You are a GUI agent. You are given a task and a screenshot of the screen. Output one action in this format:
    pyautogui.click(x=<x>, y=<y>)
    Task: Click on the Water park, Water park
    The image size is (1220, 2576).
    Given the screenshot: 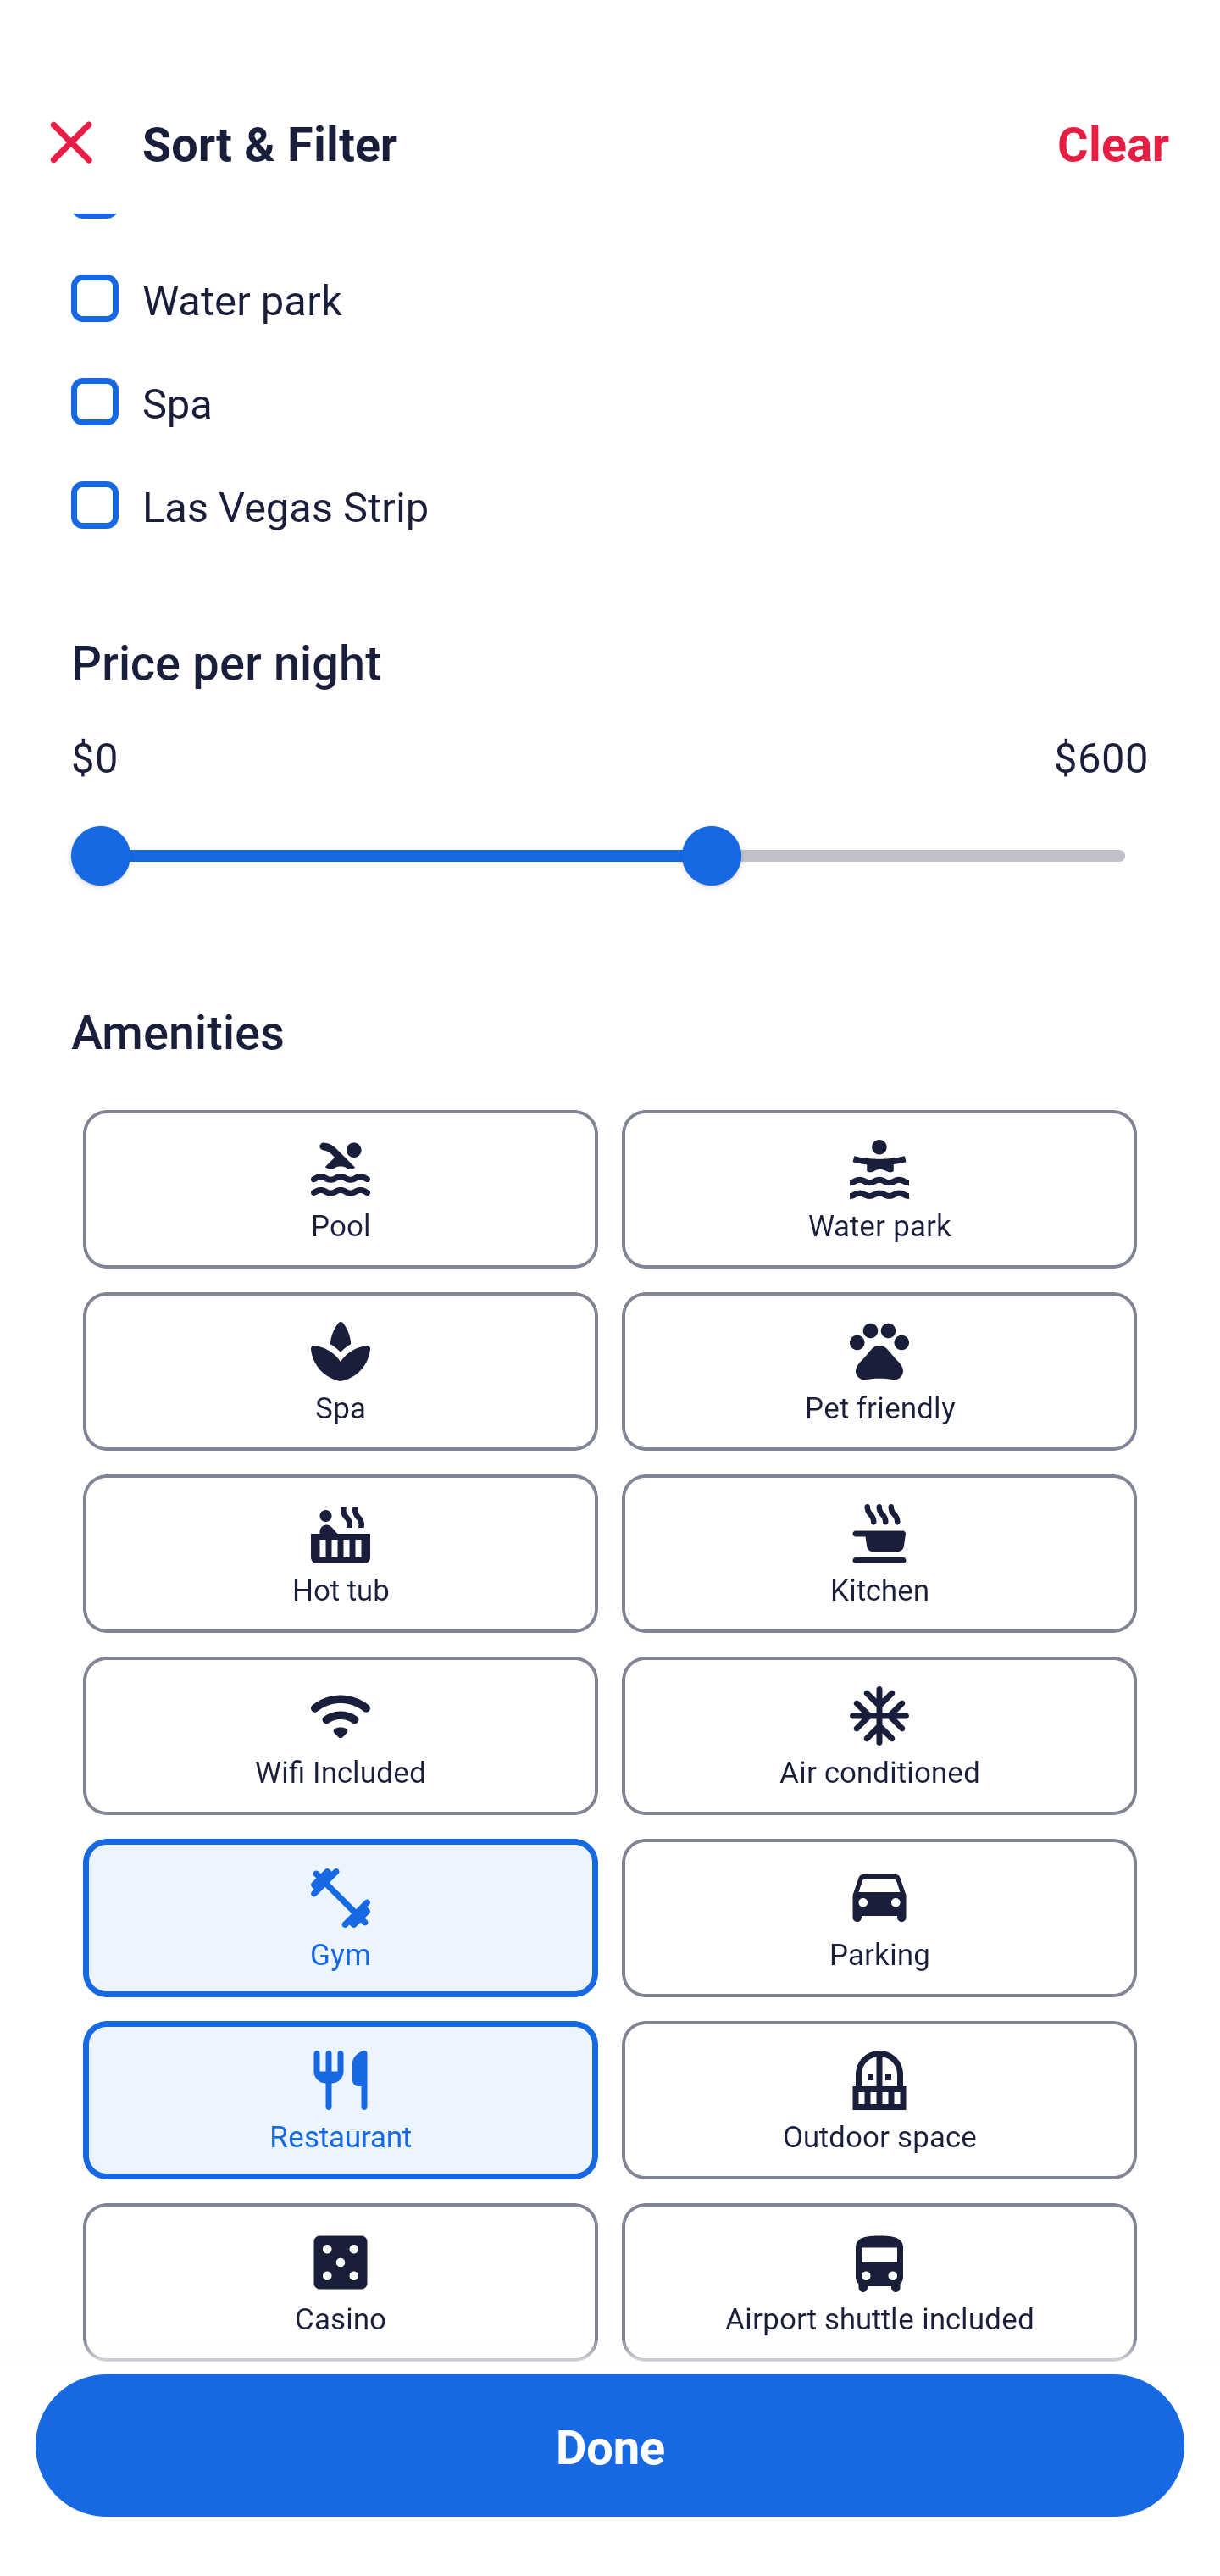 What is the action you would take?
    pyautogui.click(x=610, y=280)
    